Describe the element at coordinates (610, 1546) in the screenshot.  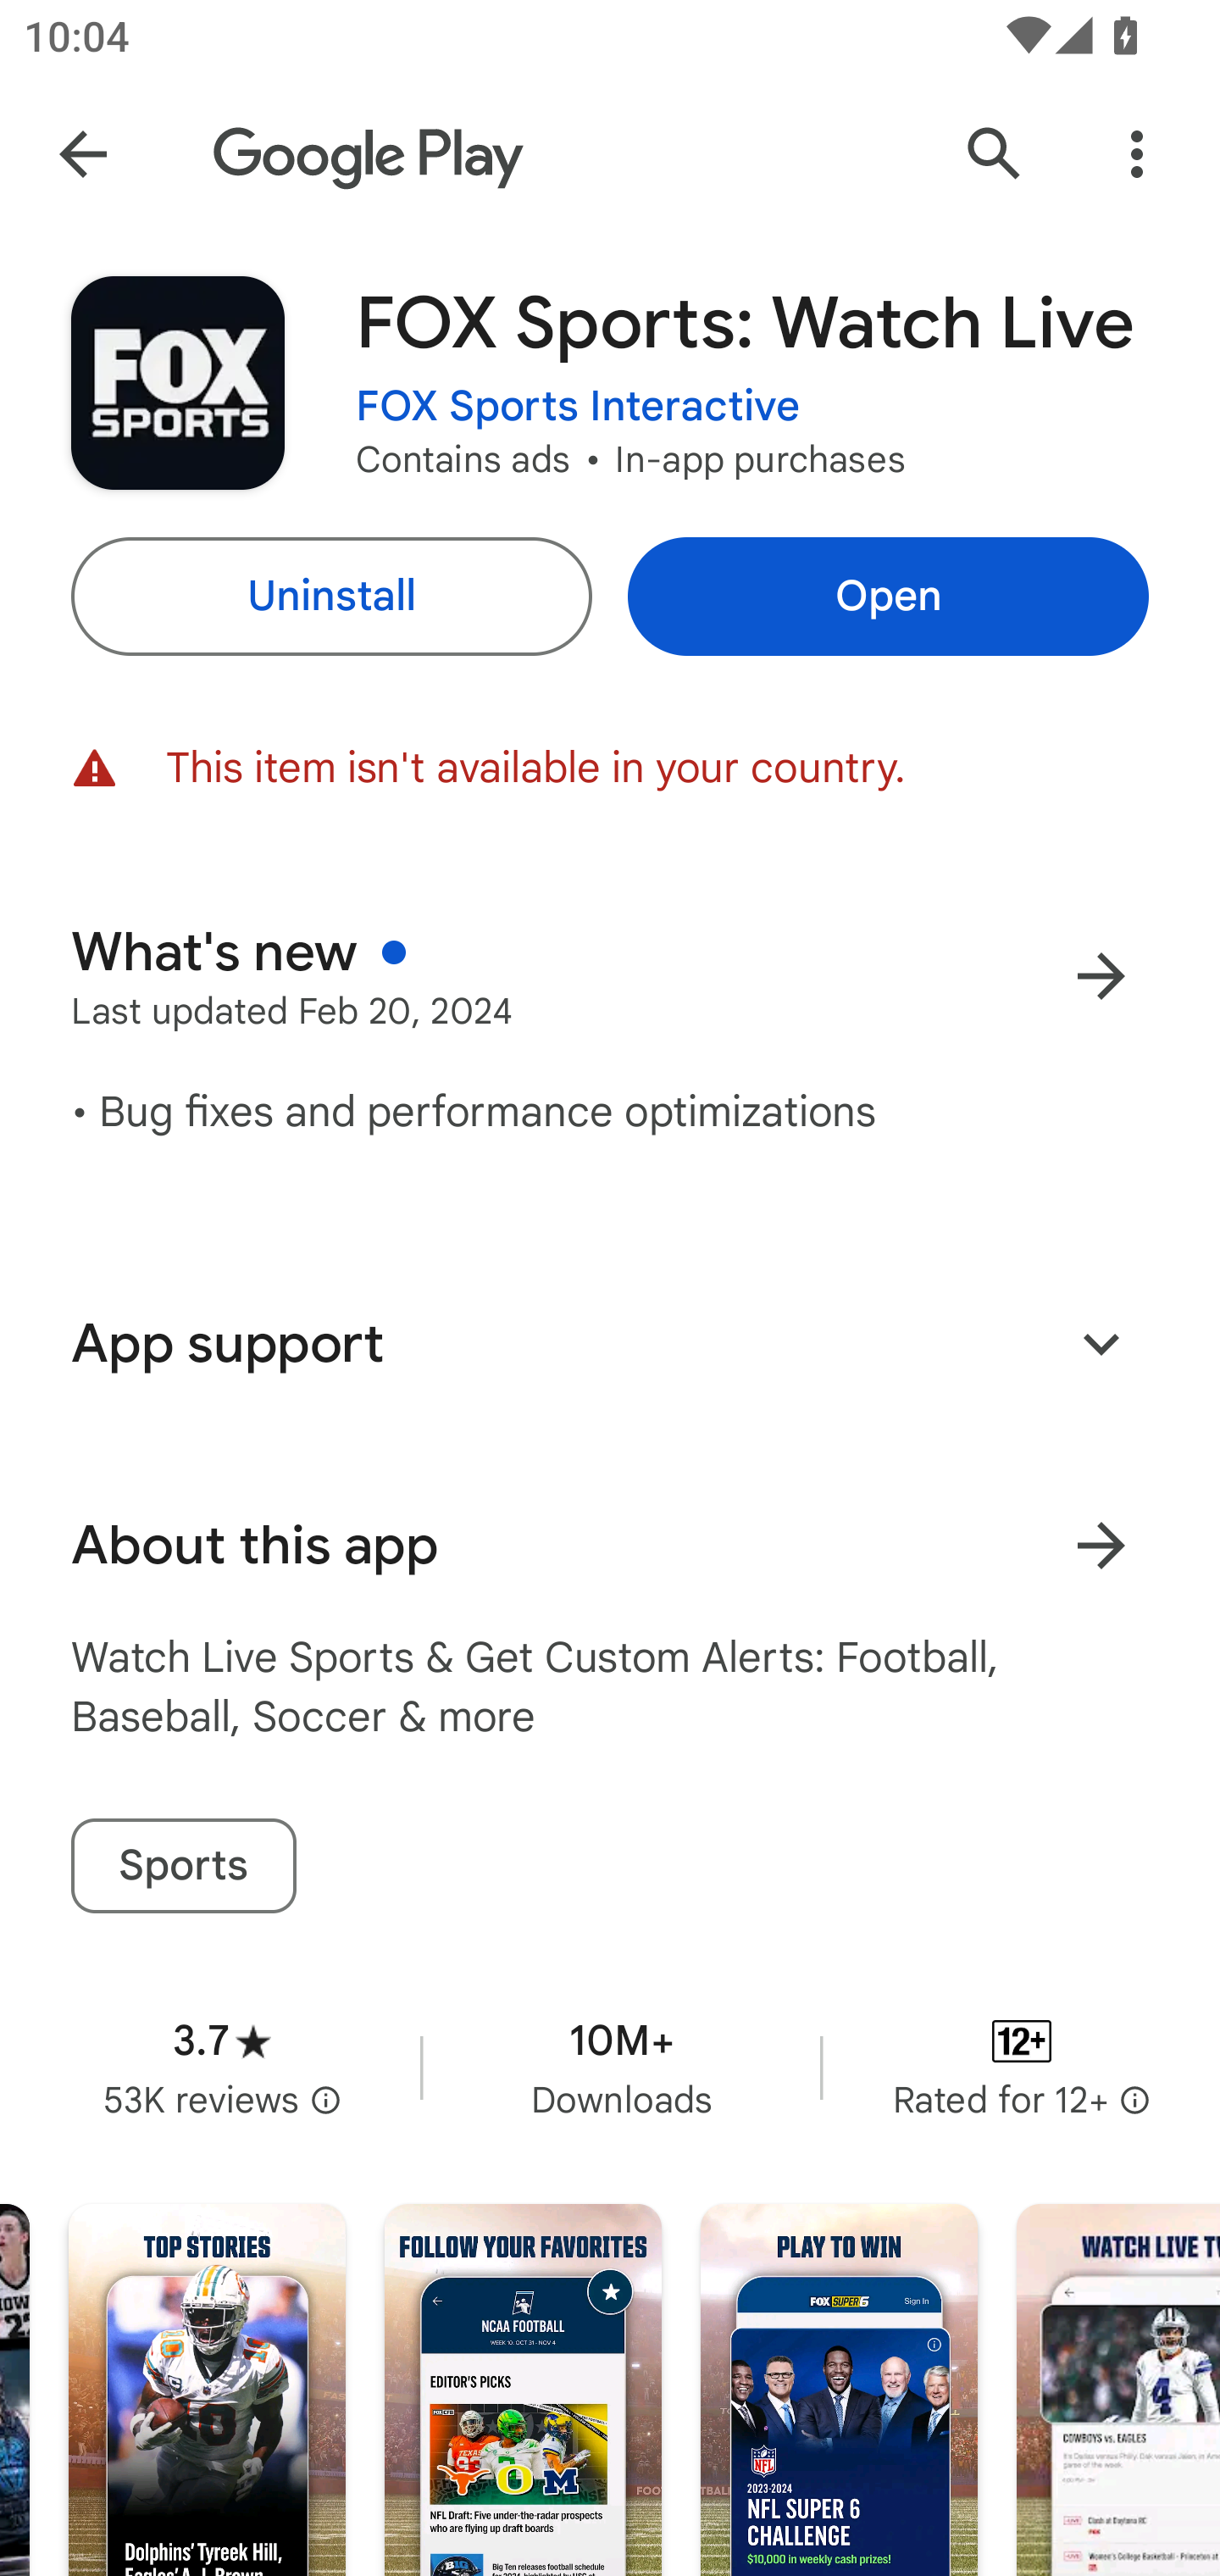
I see `About this app Learn more About this app` at that location.